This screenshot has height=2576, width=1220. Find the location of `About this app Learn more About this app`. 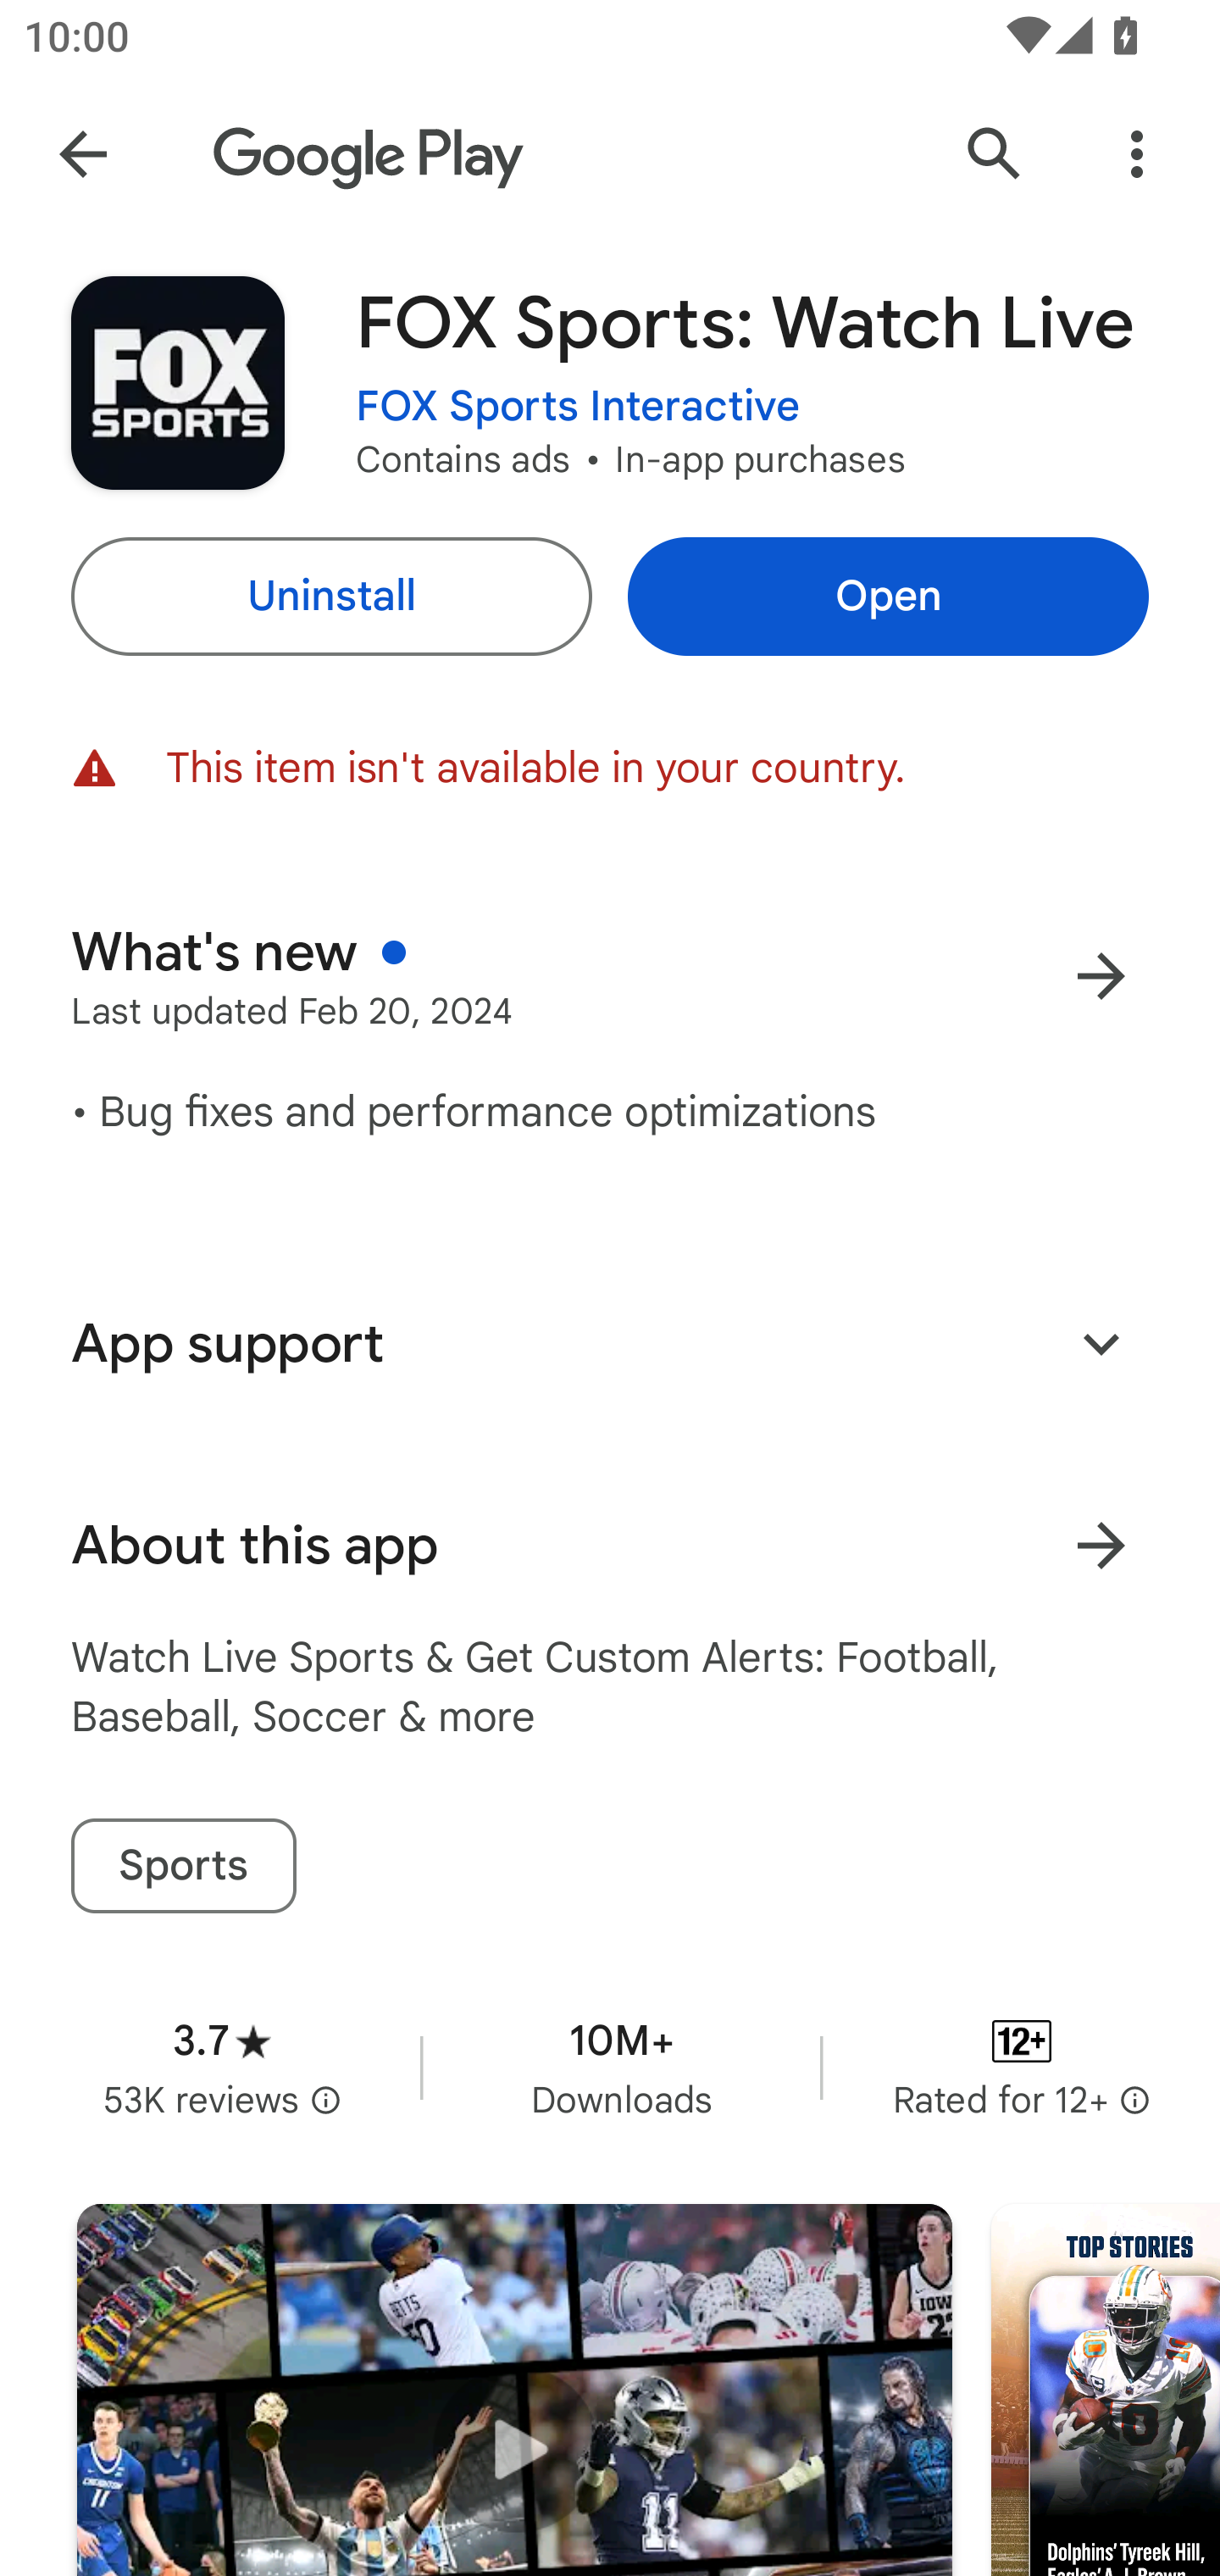

About this app Learn more About this app is located at coordinates (610, 1546).